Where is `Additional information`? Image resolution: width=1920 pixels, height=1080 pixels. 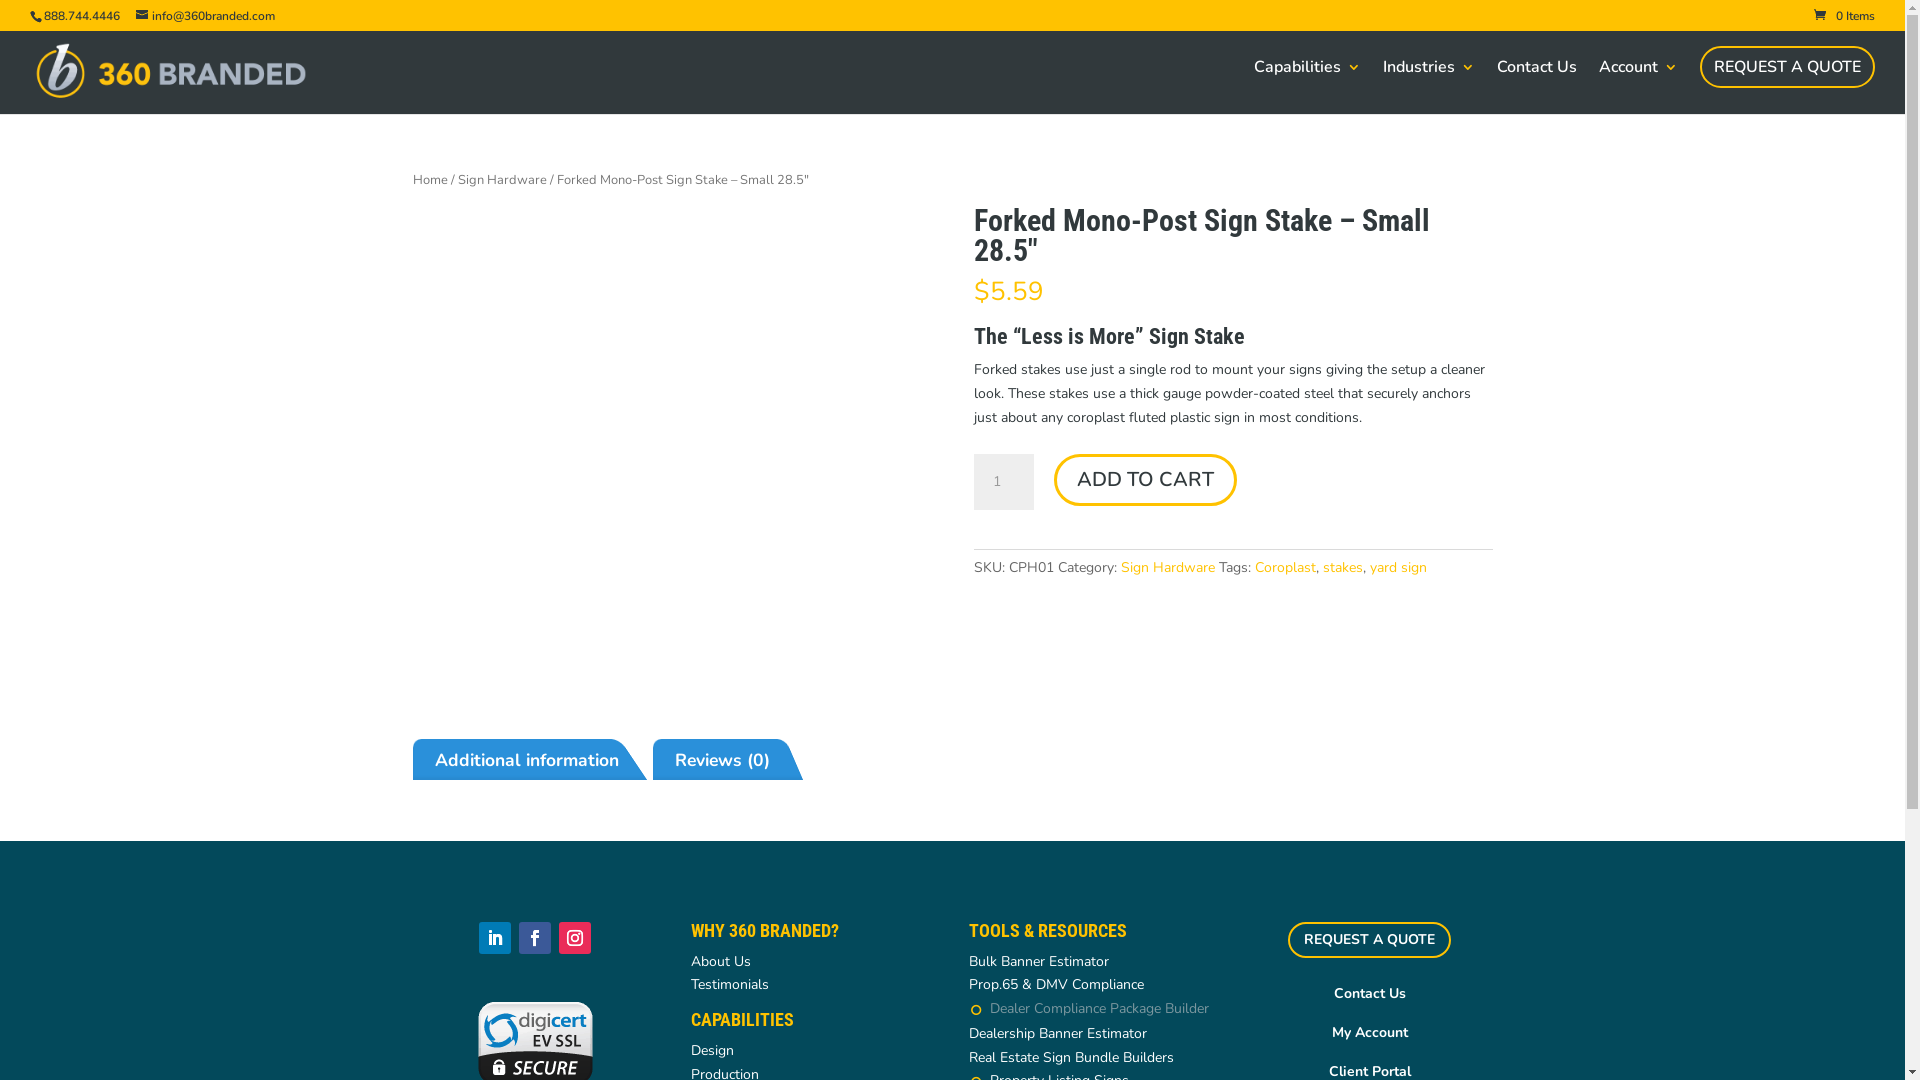
Additional information is located at coordinates (536, 761).